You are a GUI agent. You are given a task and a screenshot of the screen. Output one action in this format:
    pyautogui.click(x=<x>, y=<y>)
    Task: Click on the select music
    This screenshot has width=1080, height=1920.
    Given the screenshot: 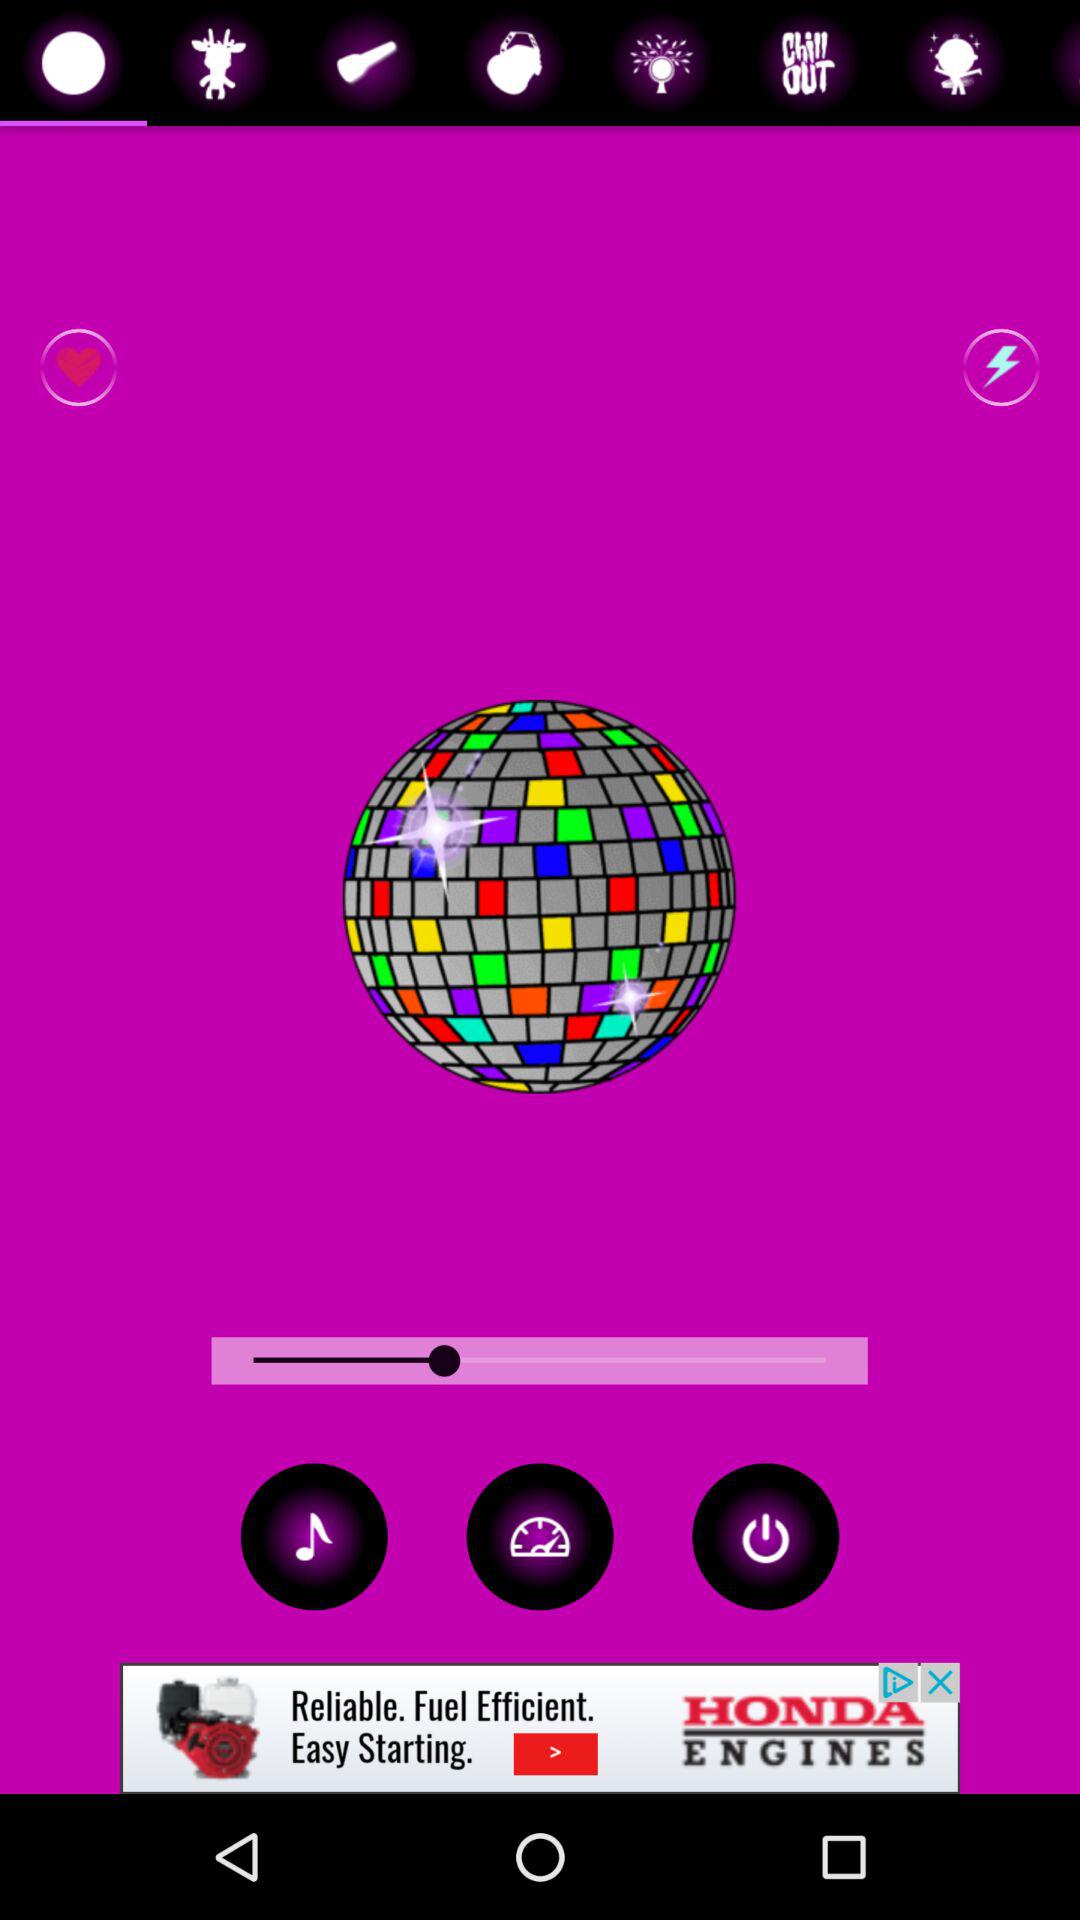 What is the action you would take?
    pyautogui.click(x=314, y=1536)
    